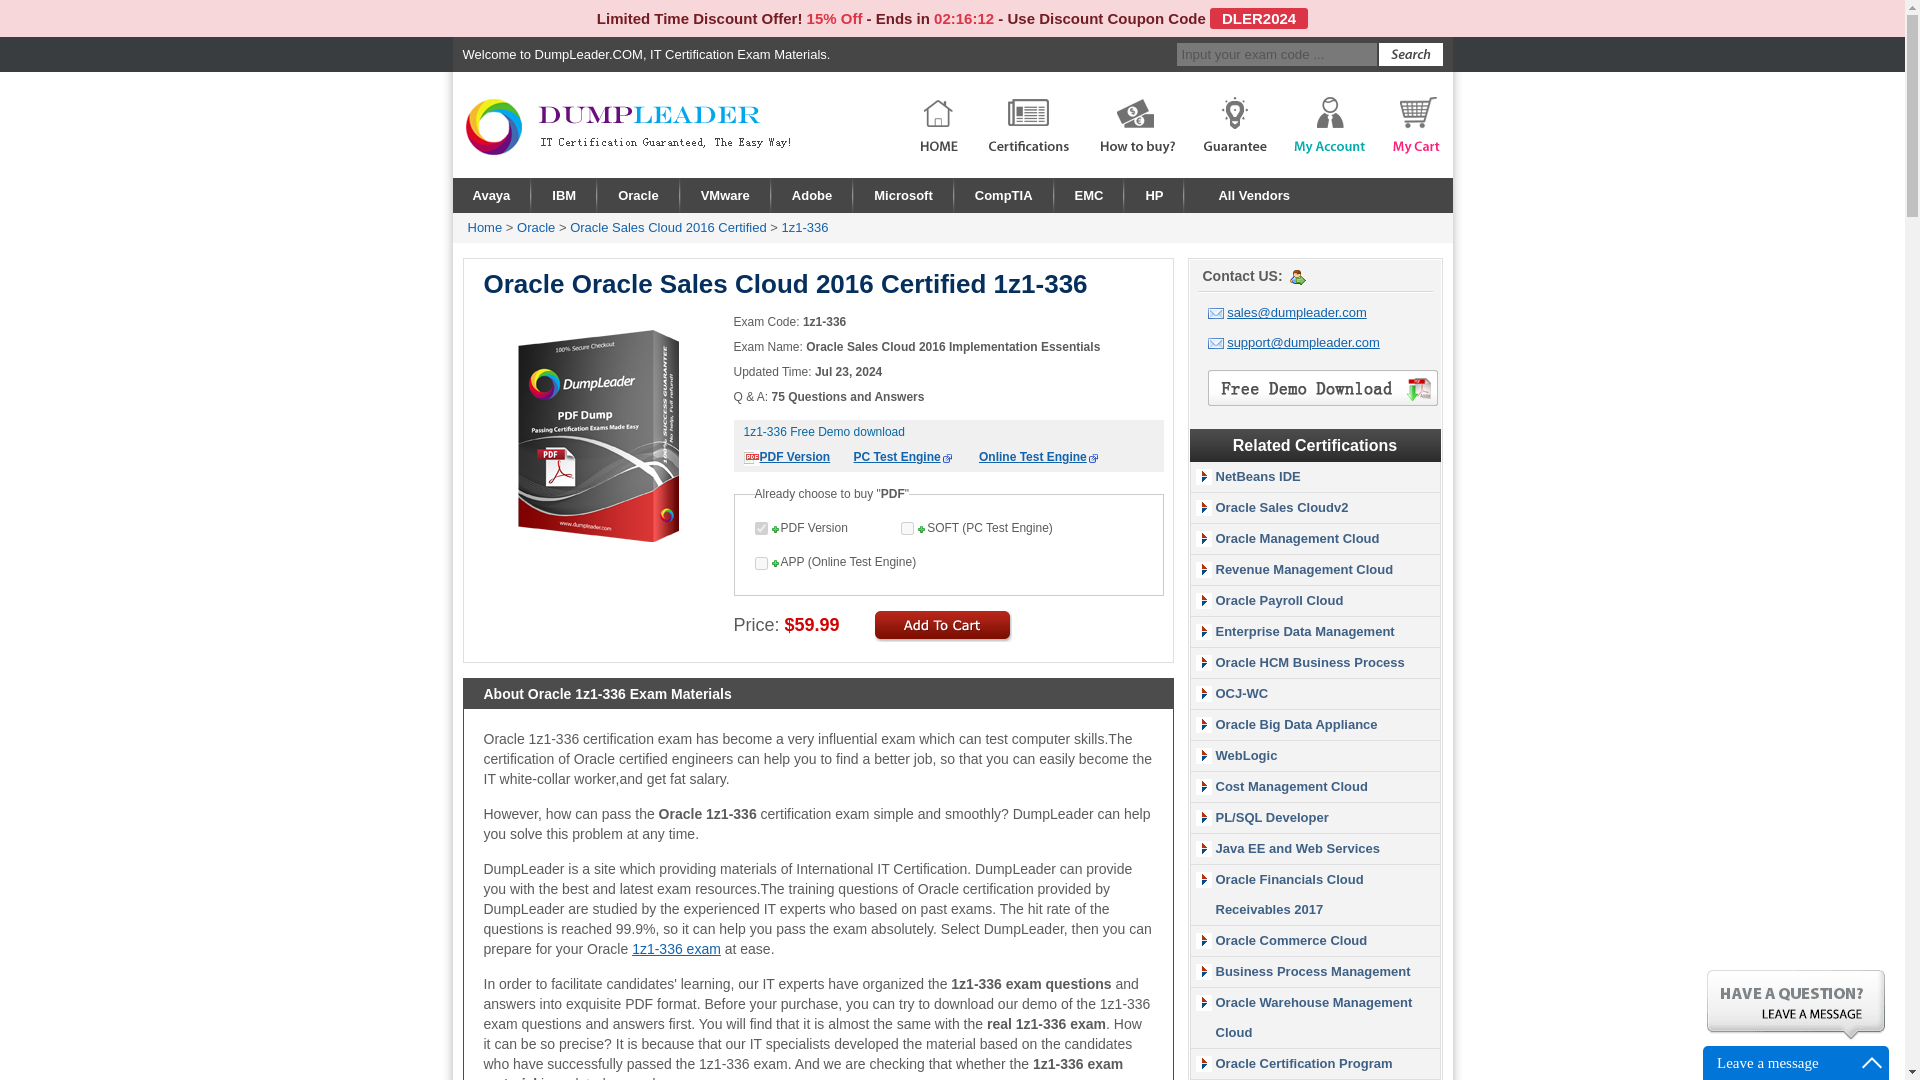 Image resolution: width=1920 pixels, height=1080 pixels. What do you see at coordinates (726, 195) in the screenshot?
I see `VMware` at bounding box center [726, 195].